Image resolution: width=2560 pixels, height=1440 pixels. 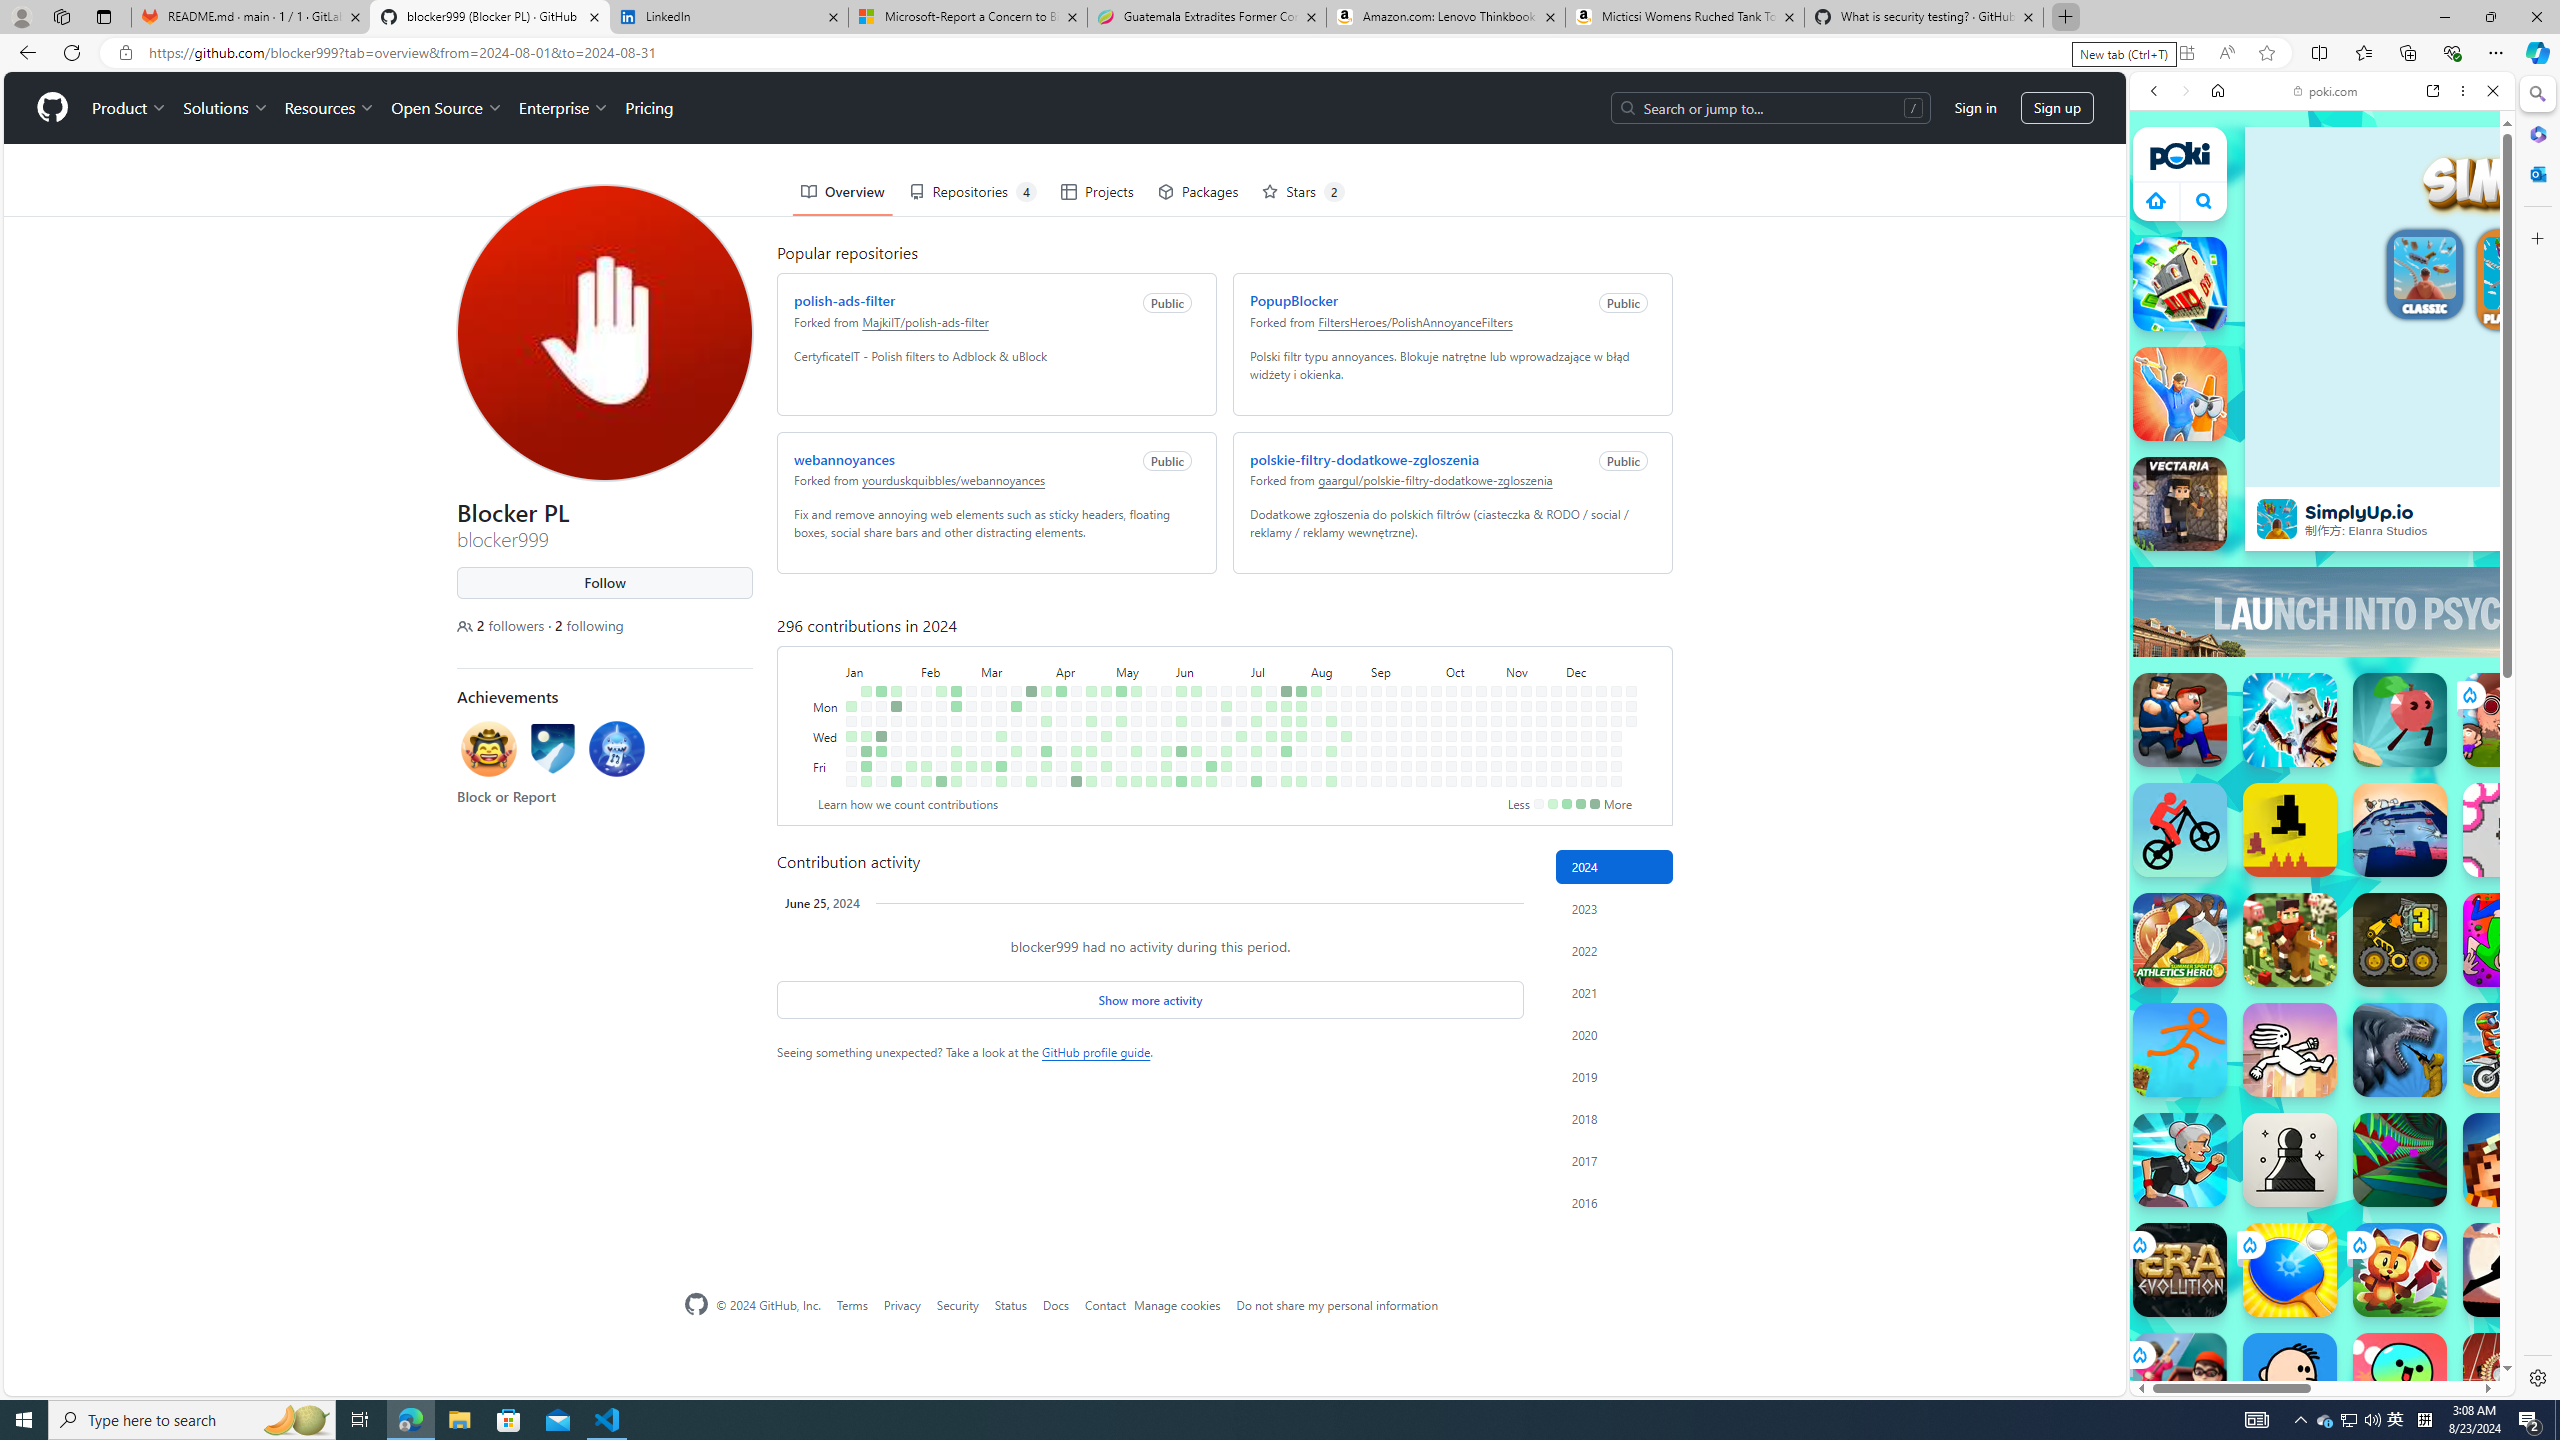 What do you see at coordinates (971, 736) in the screenshot?
I see `No contributions on February 28th.` at bounding box center [971, 736].